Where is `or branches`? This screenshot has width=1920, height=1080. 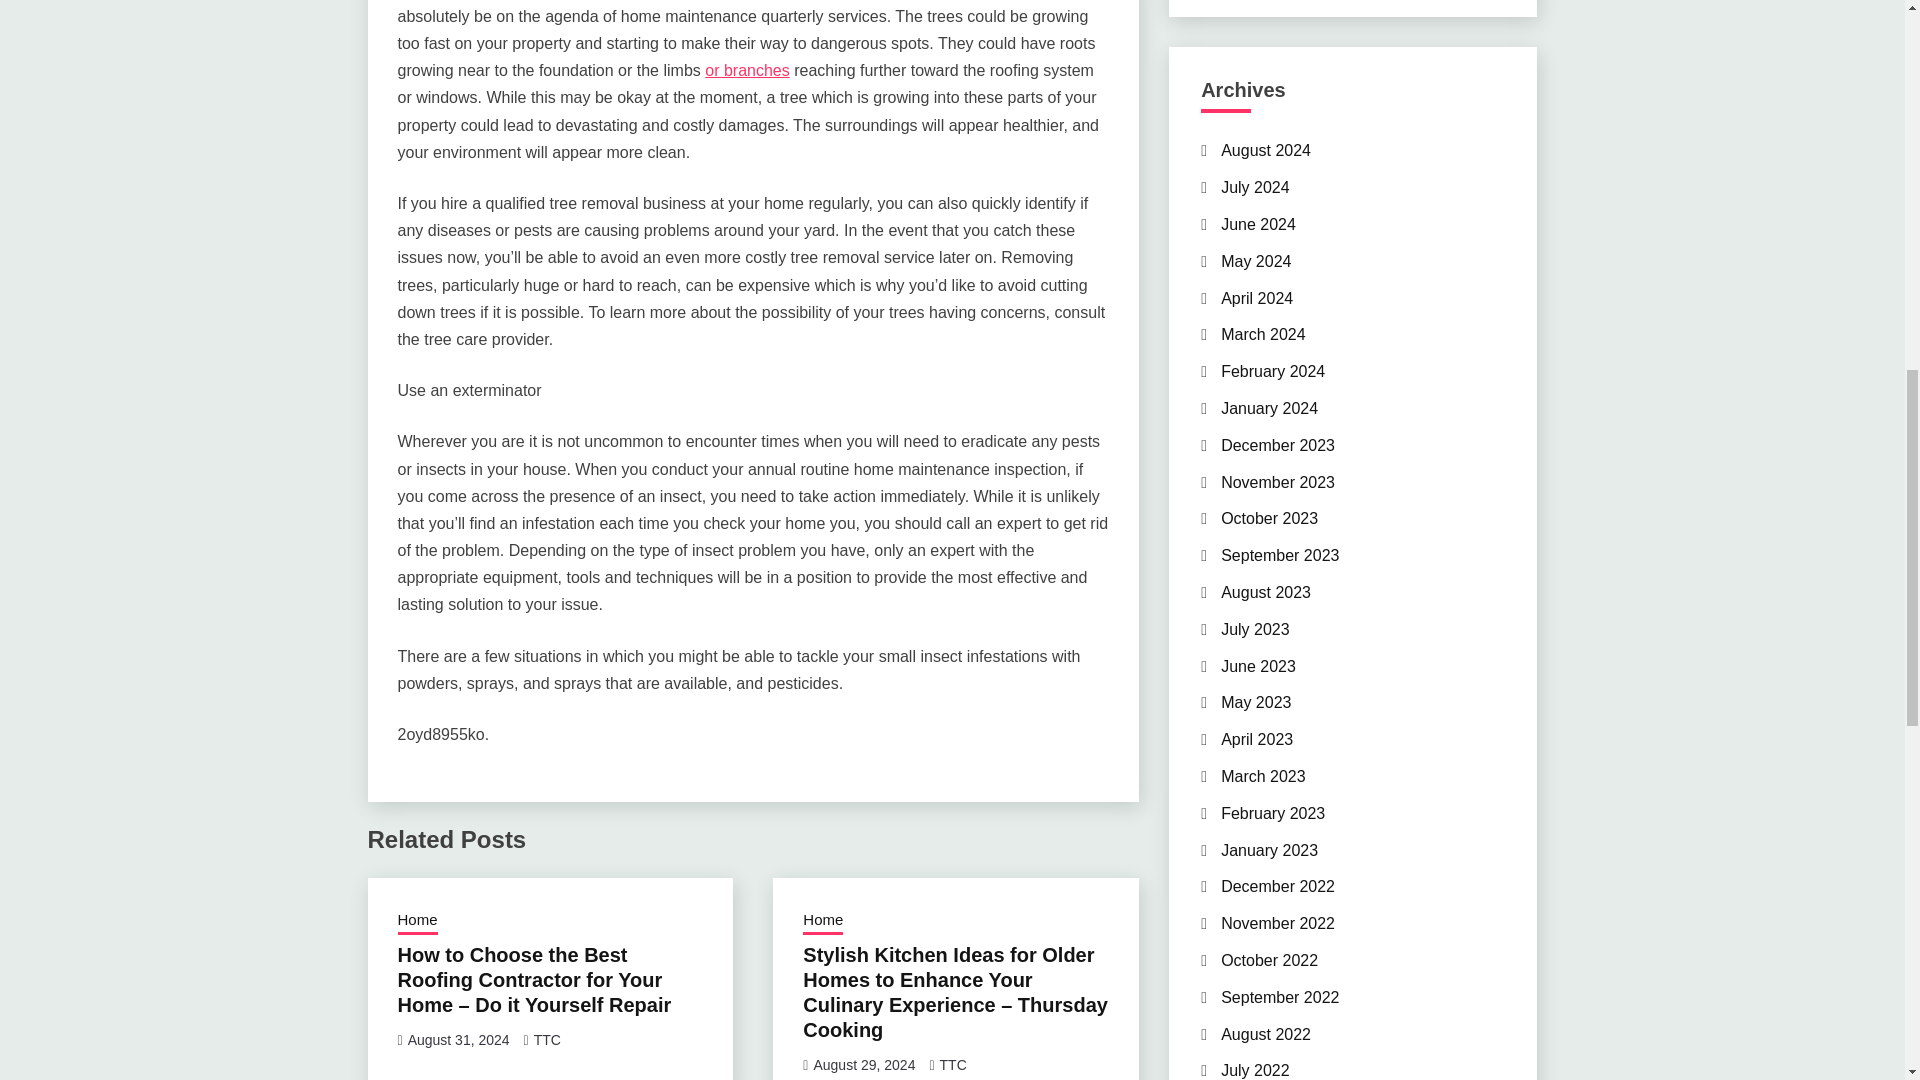 or branches is located at coordinates (746, 70).